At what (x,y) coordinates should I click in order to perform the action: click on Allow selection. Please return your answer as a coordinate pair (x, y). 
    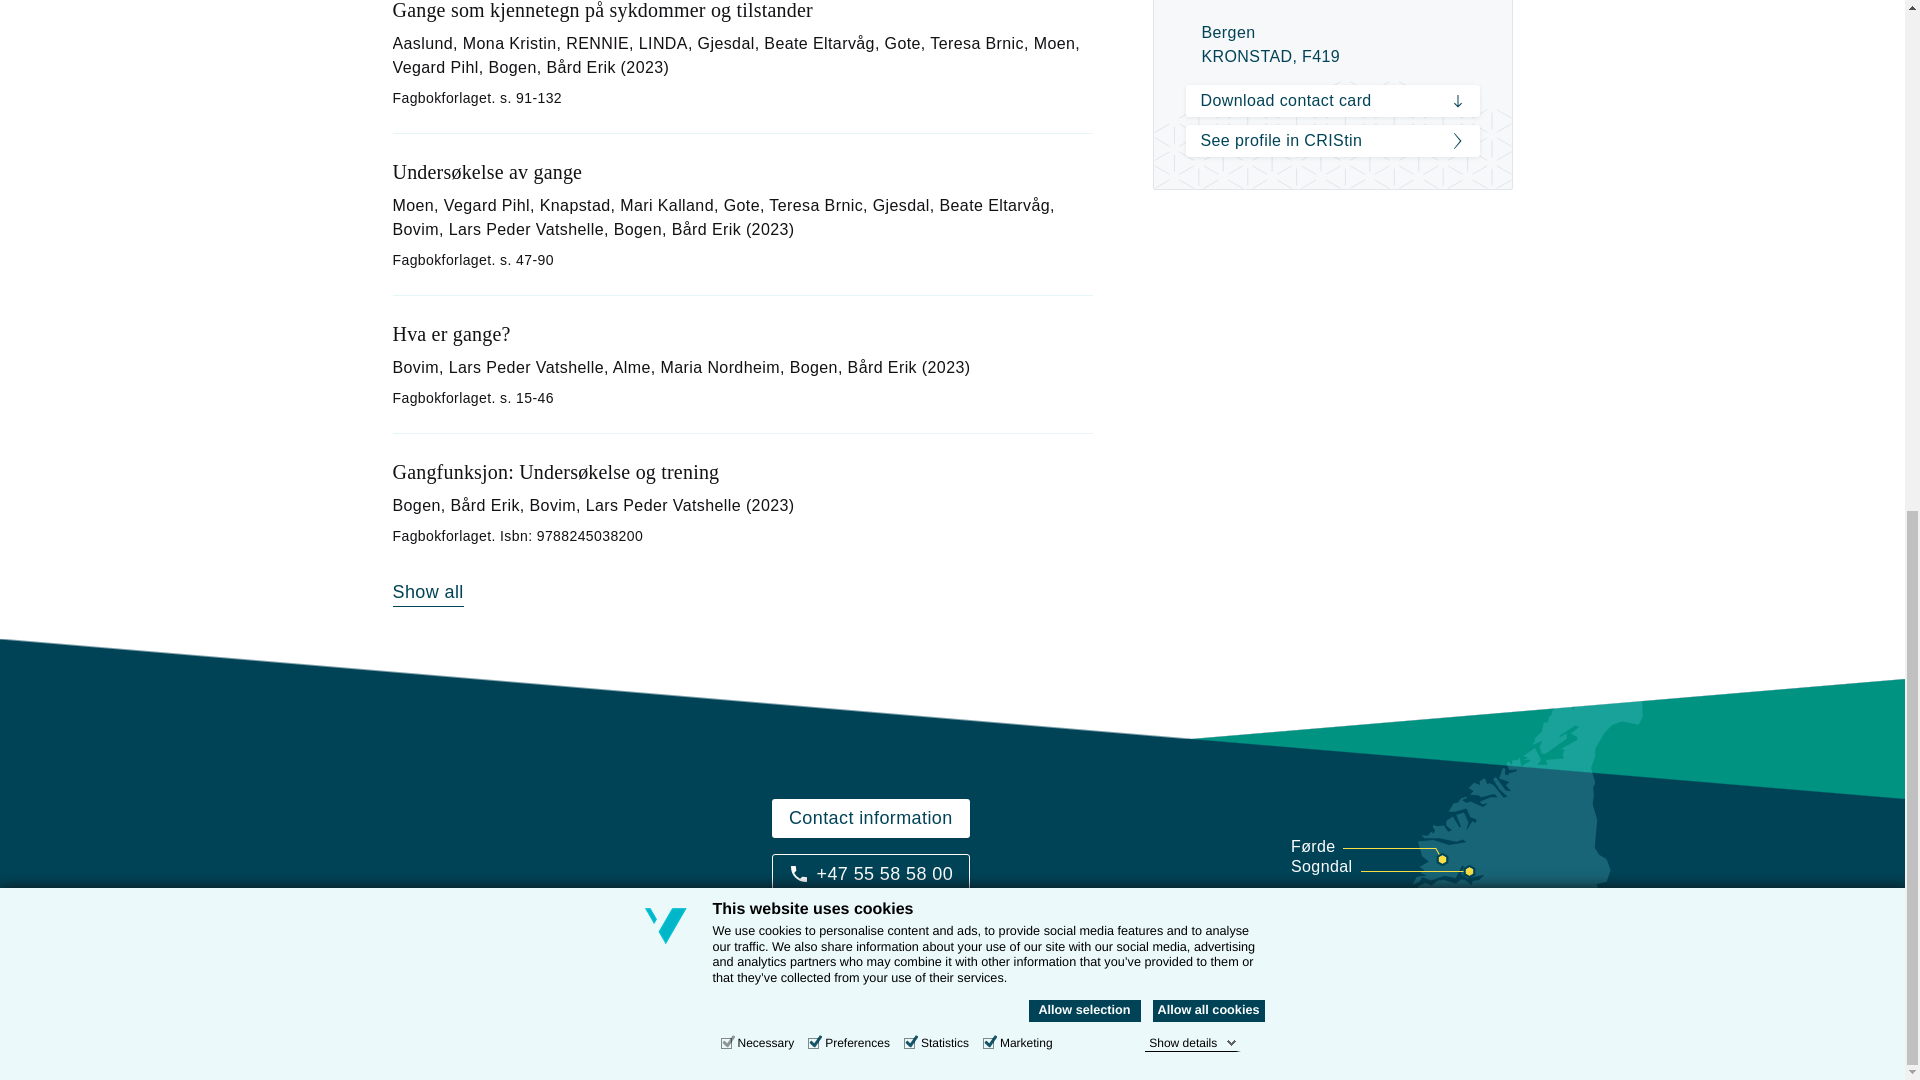
    Looking at the image, I should click on (1084, 44).